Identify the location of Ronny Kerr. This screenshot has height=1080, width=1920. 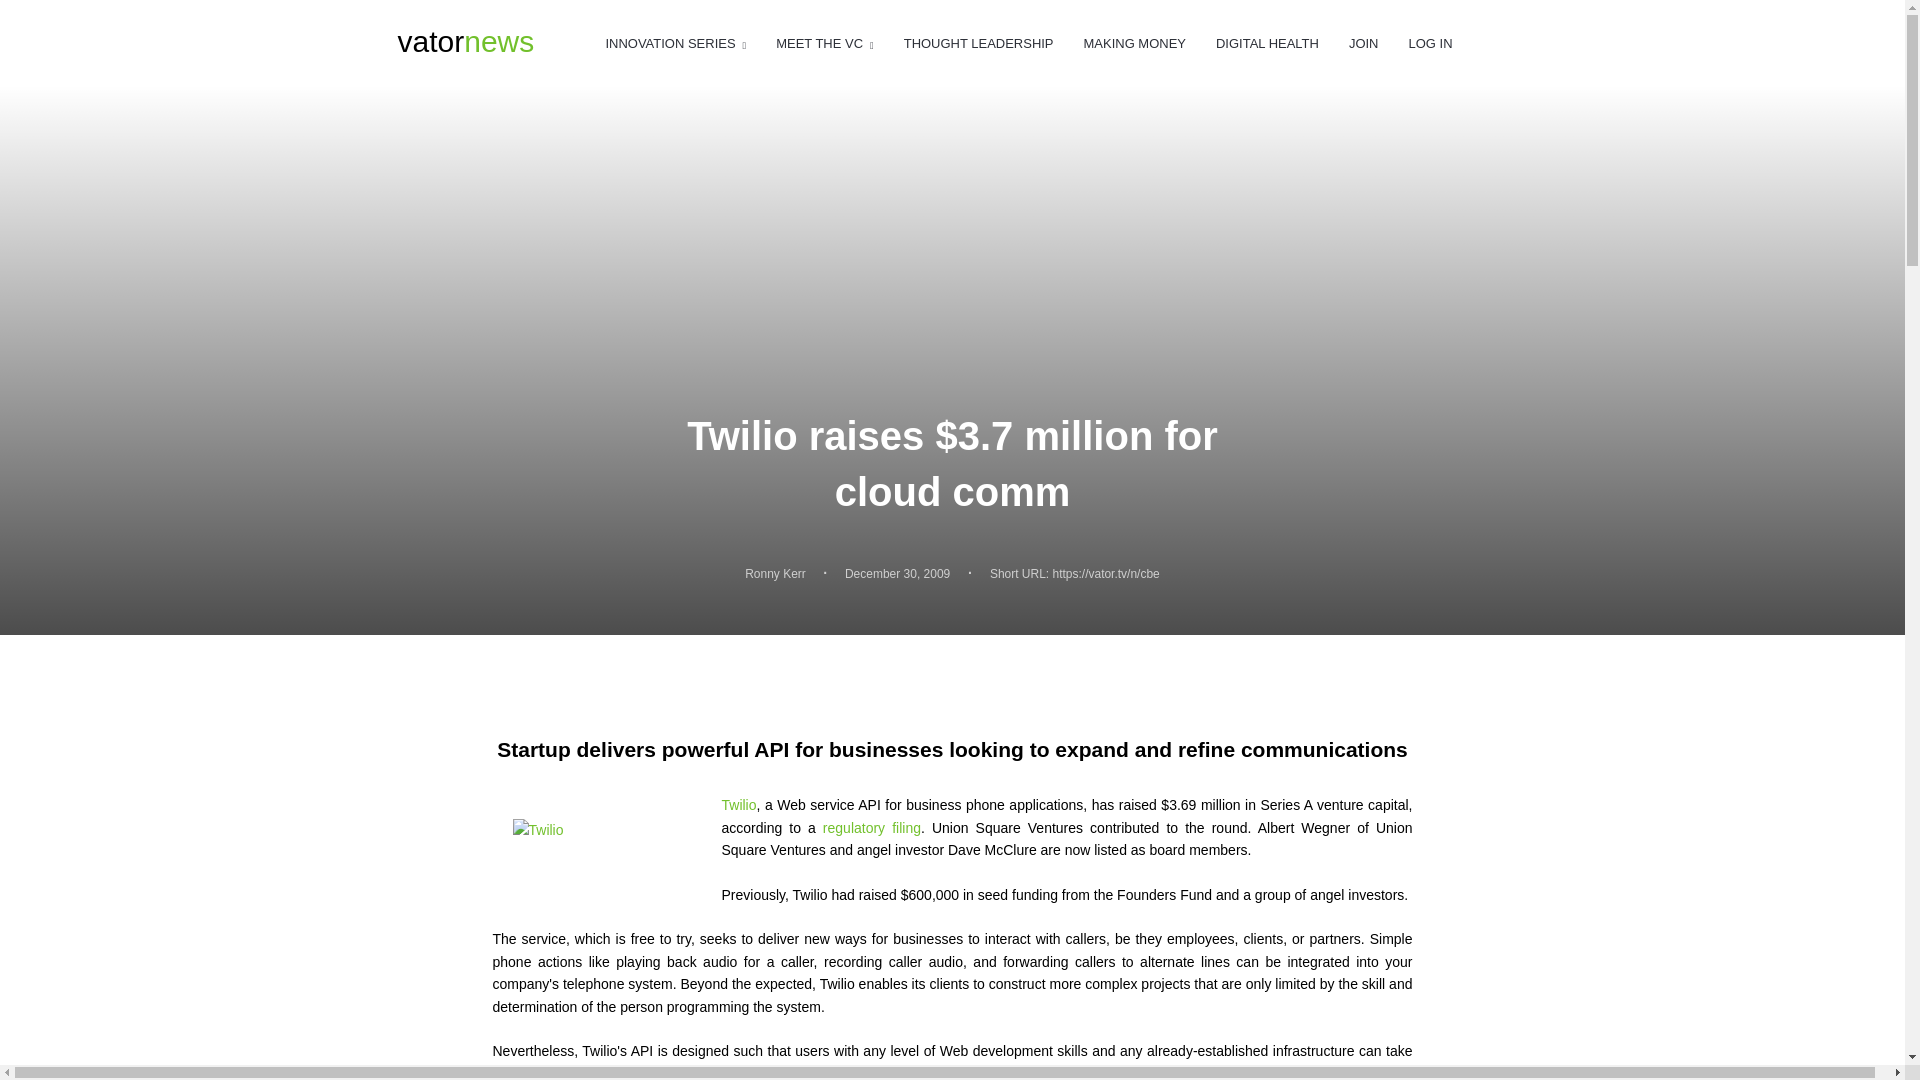
(979, 44).